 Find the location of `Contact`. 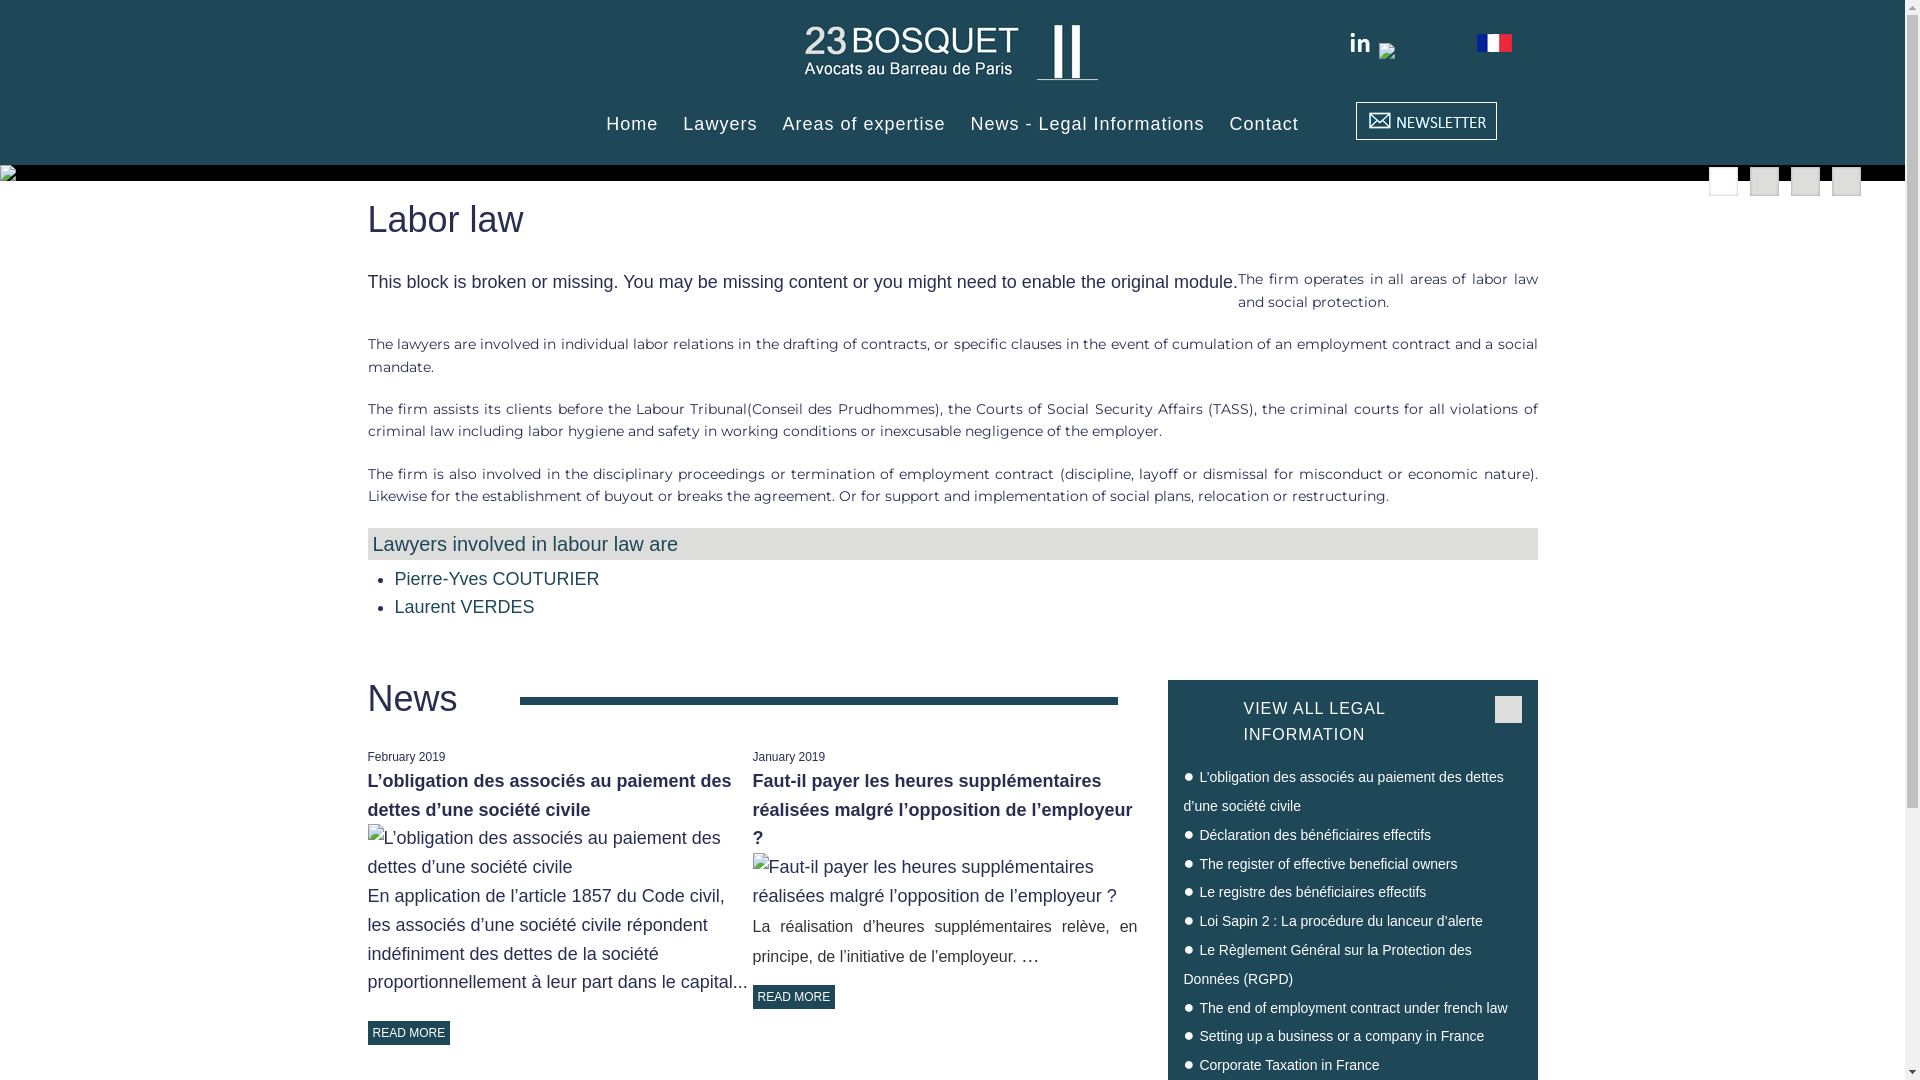

Contact is located at coordinates (1264, 124).